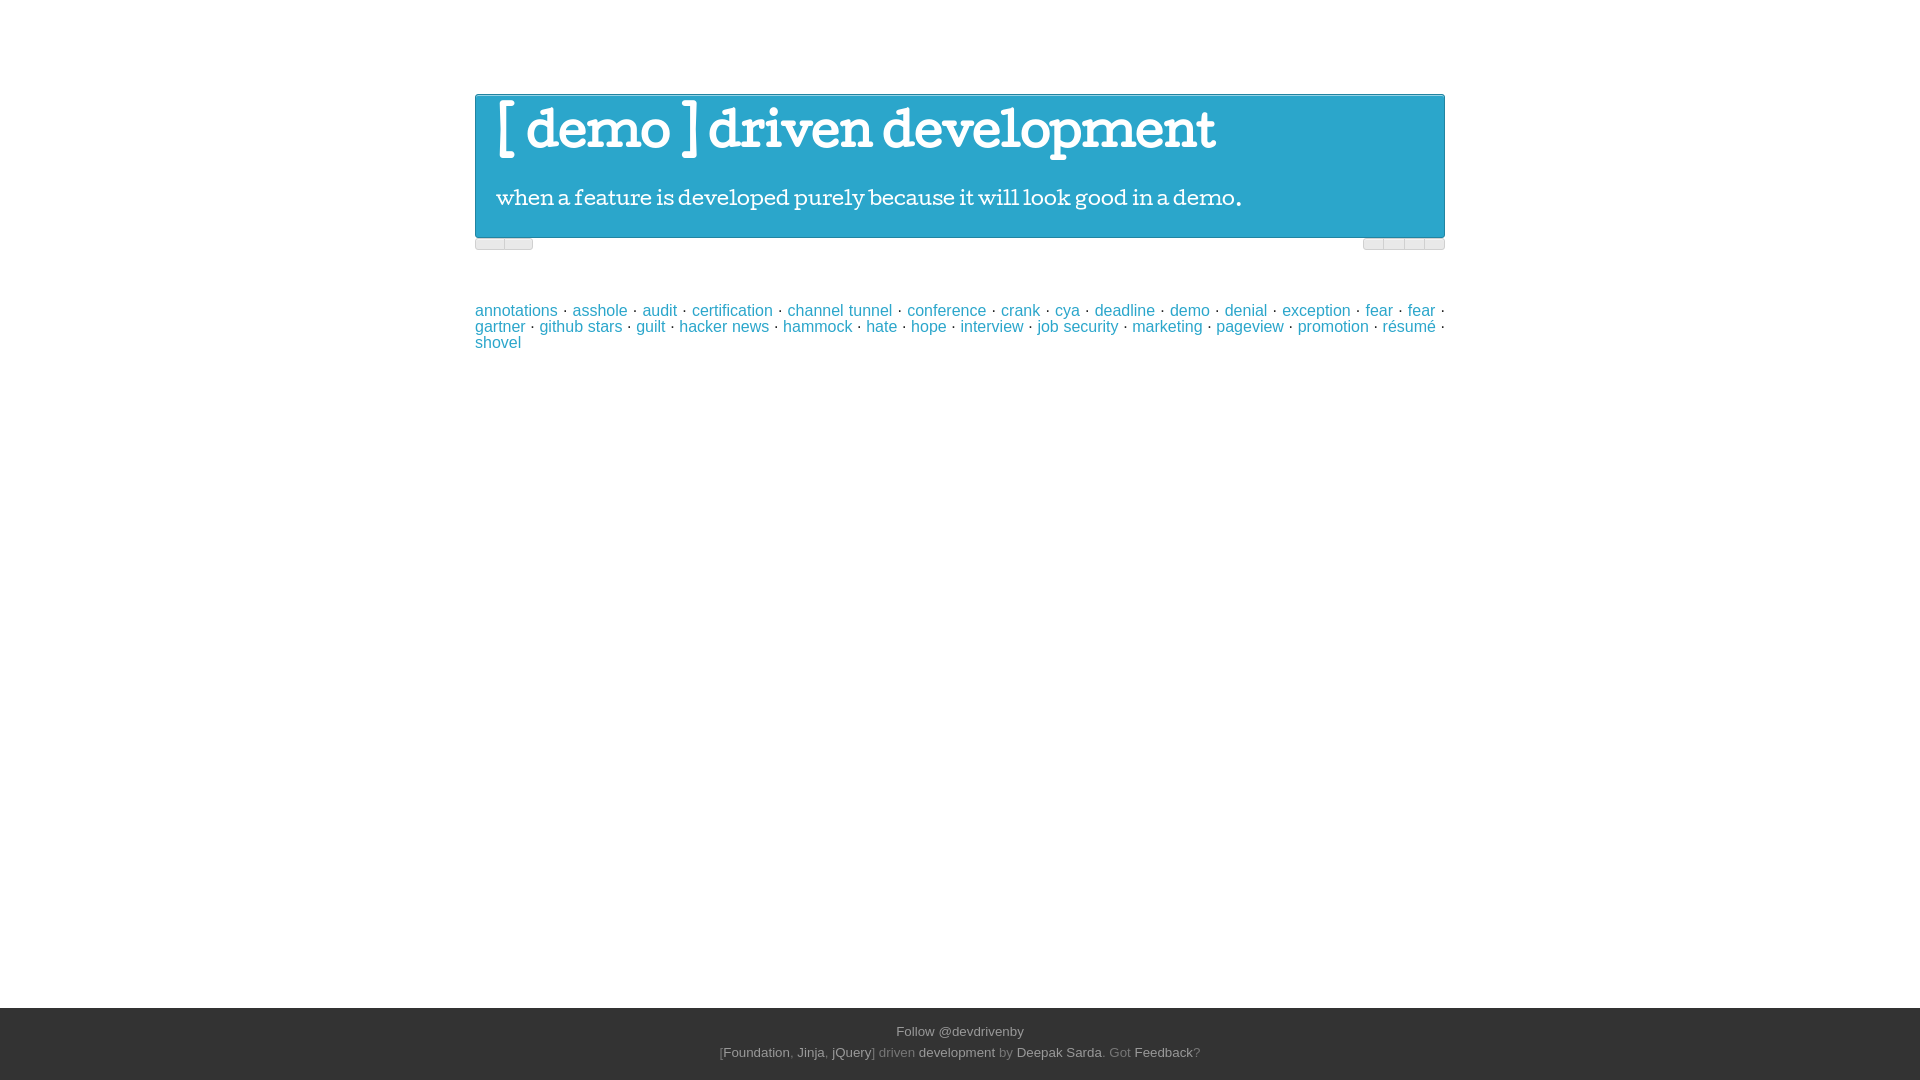 The image size is (1920, 1080). I want to click on certification, so click(732, 310).